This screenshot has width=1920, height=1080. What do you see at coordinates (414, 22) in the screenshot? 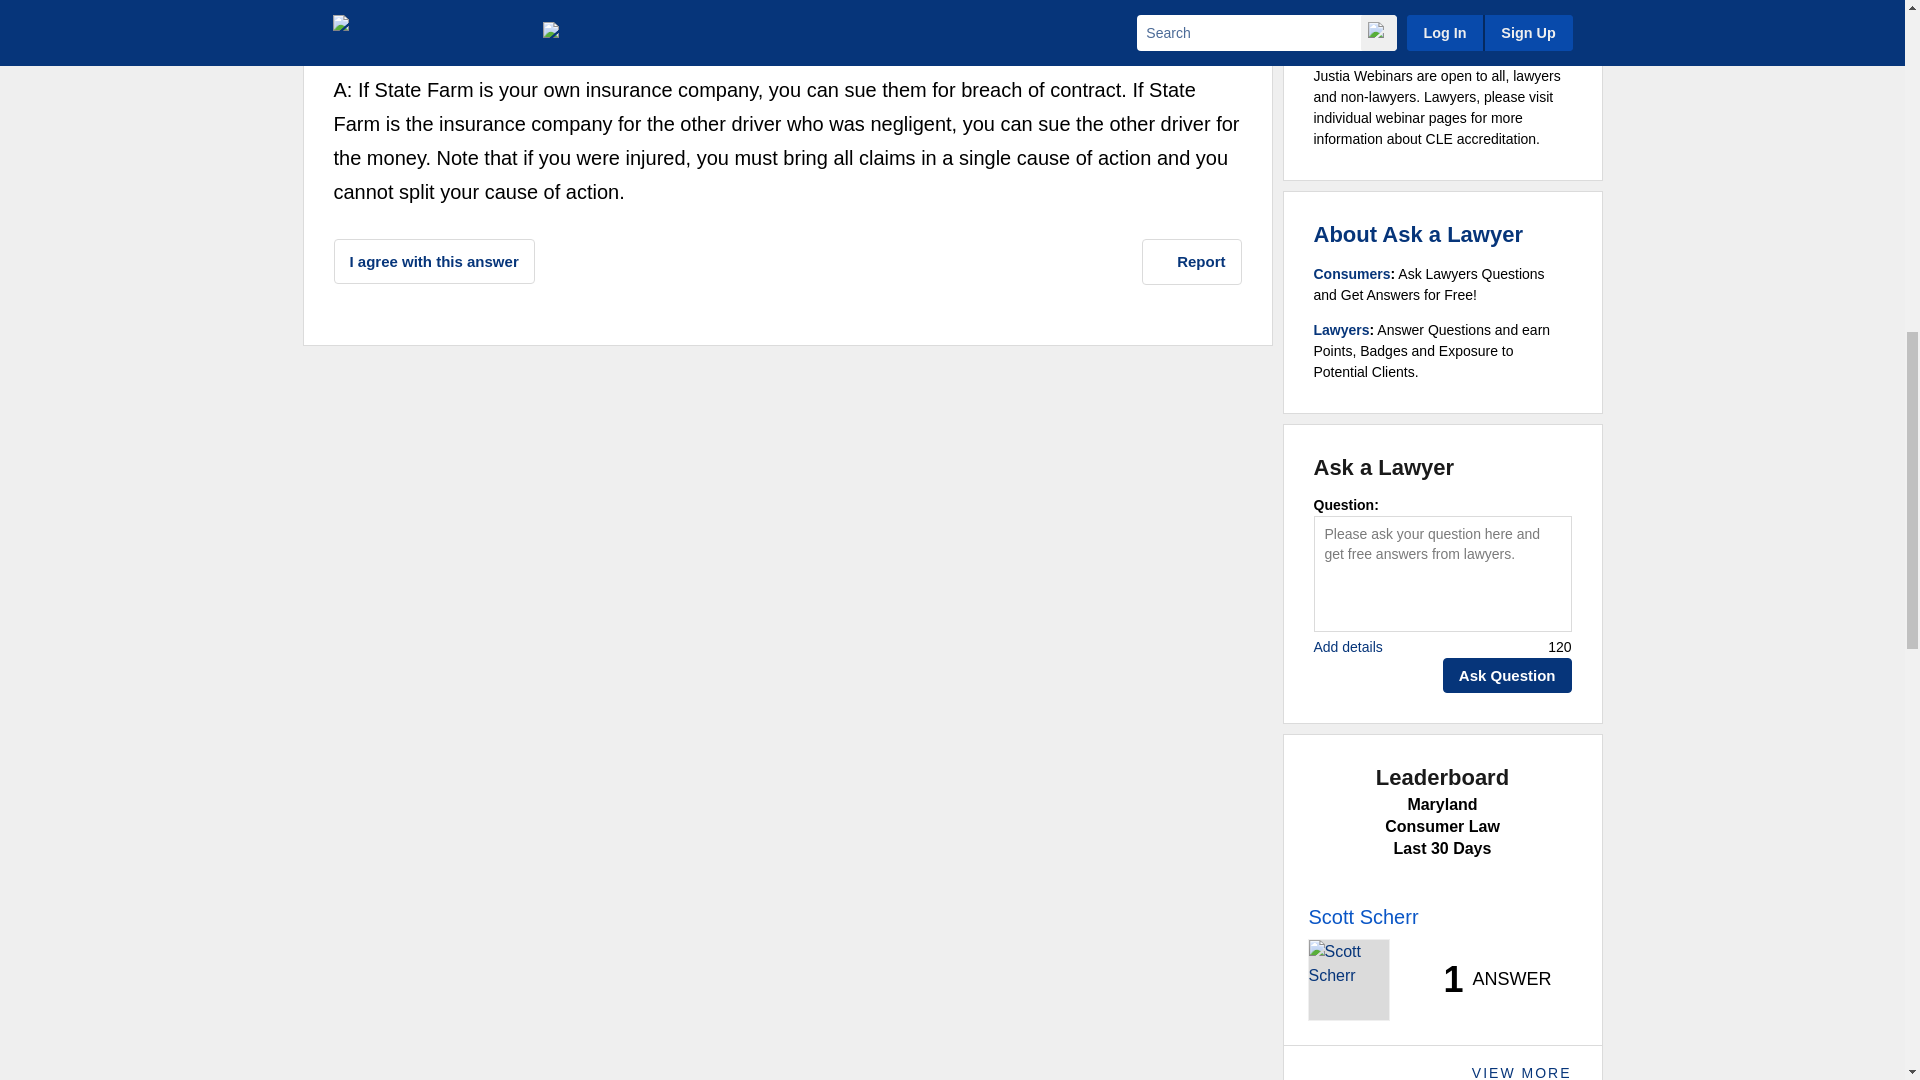
I see `Scott Scherr` at bounding box center [414, 22].